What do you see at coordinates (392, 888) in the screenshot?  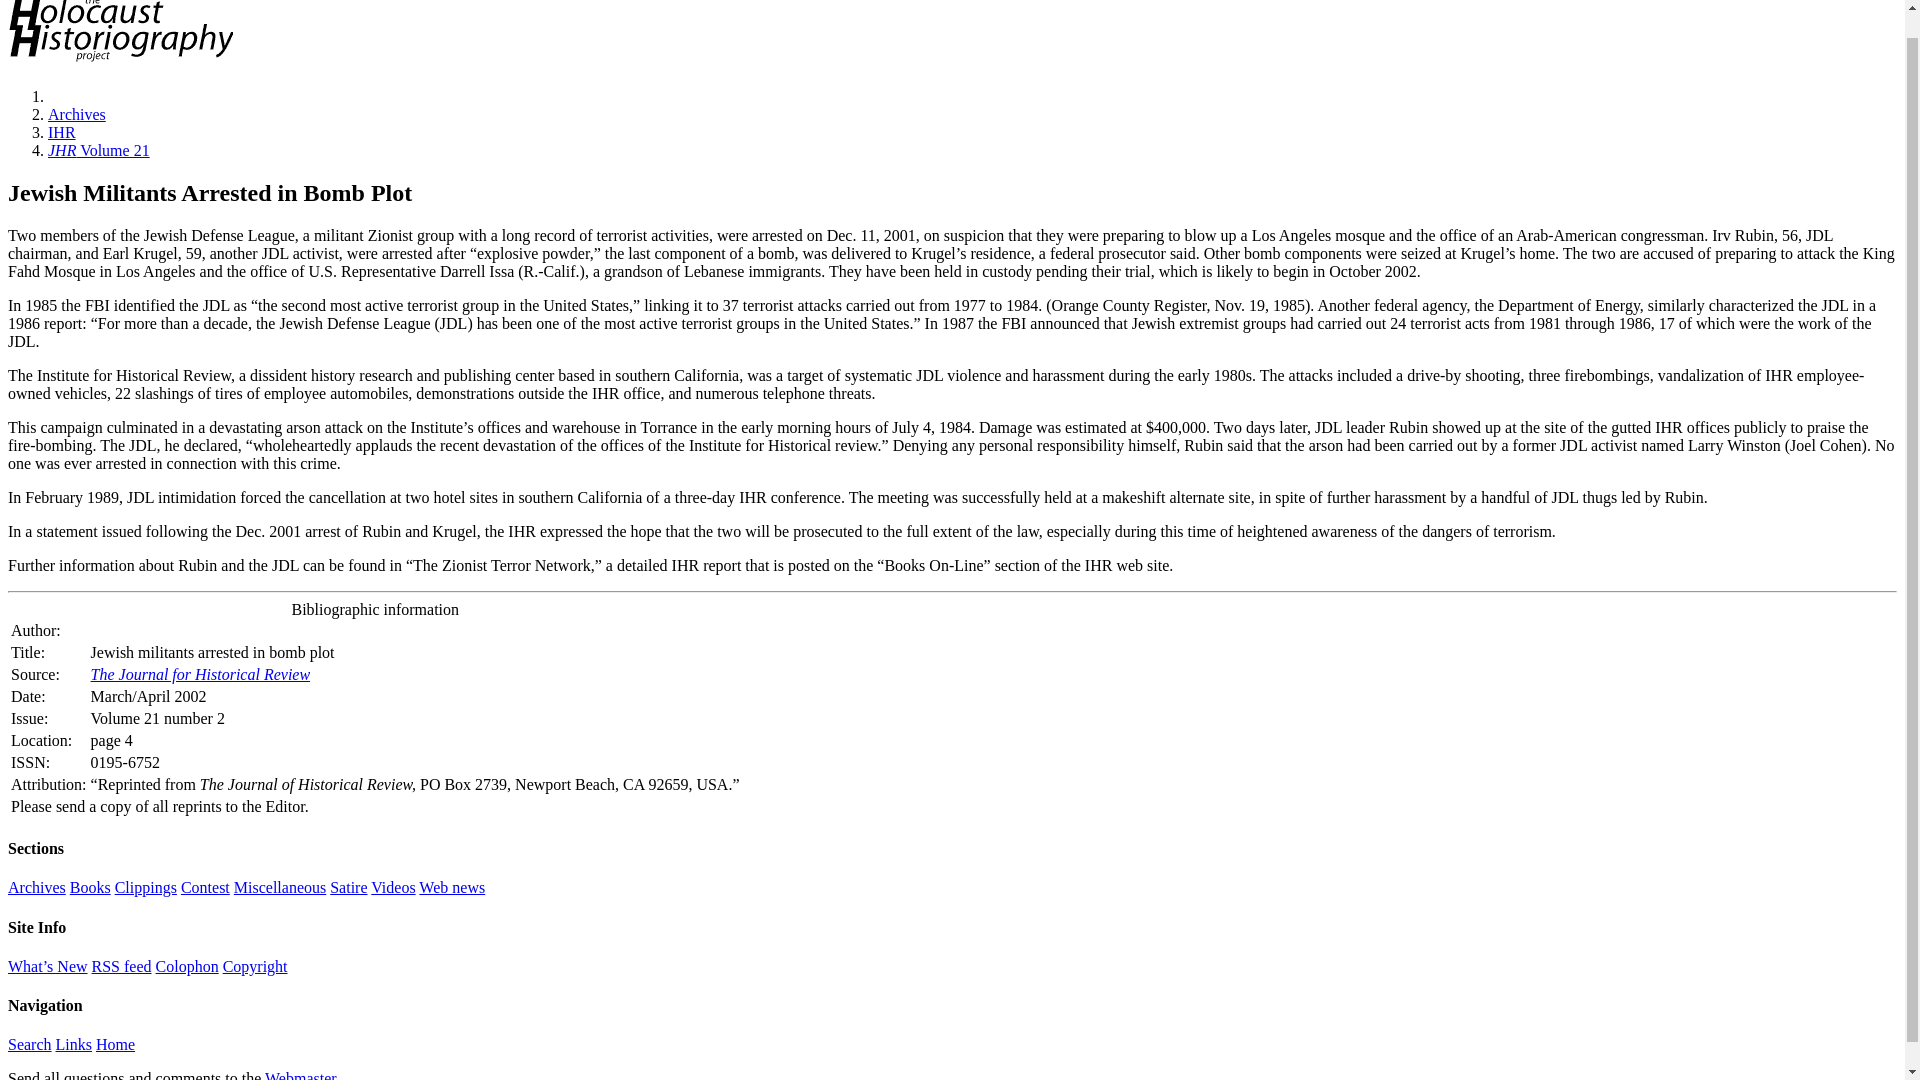 I see `Videos` at bounding box center [392, 888].